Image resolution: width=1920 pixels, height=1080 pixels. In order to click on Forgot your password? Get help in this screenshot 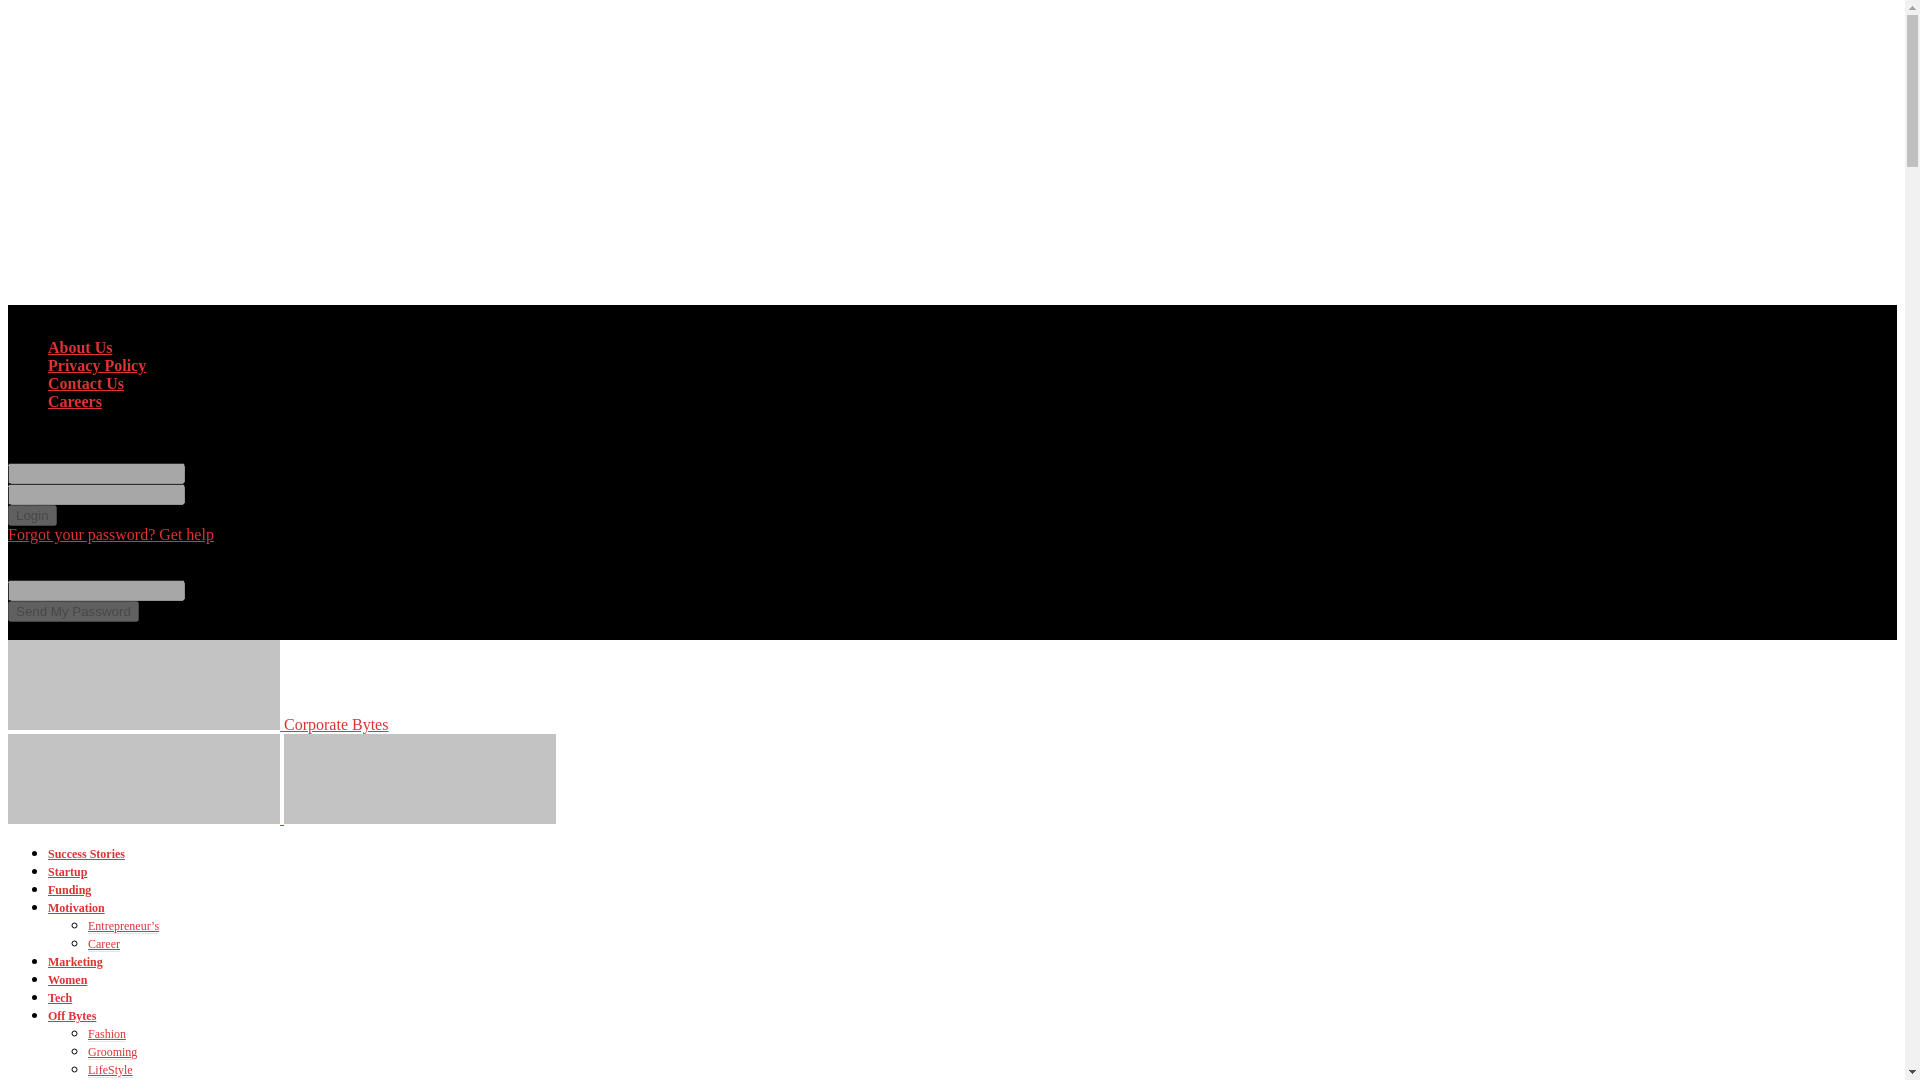, I will do `click(110, 534)`.